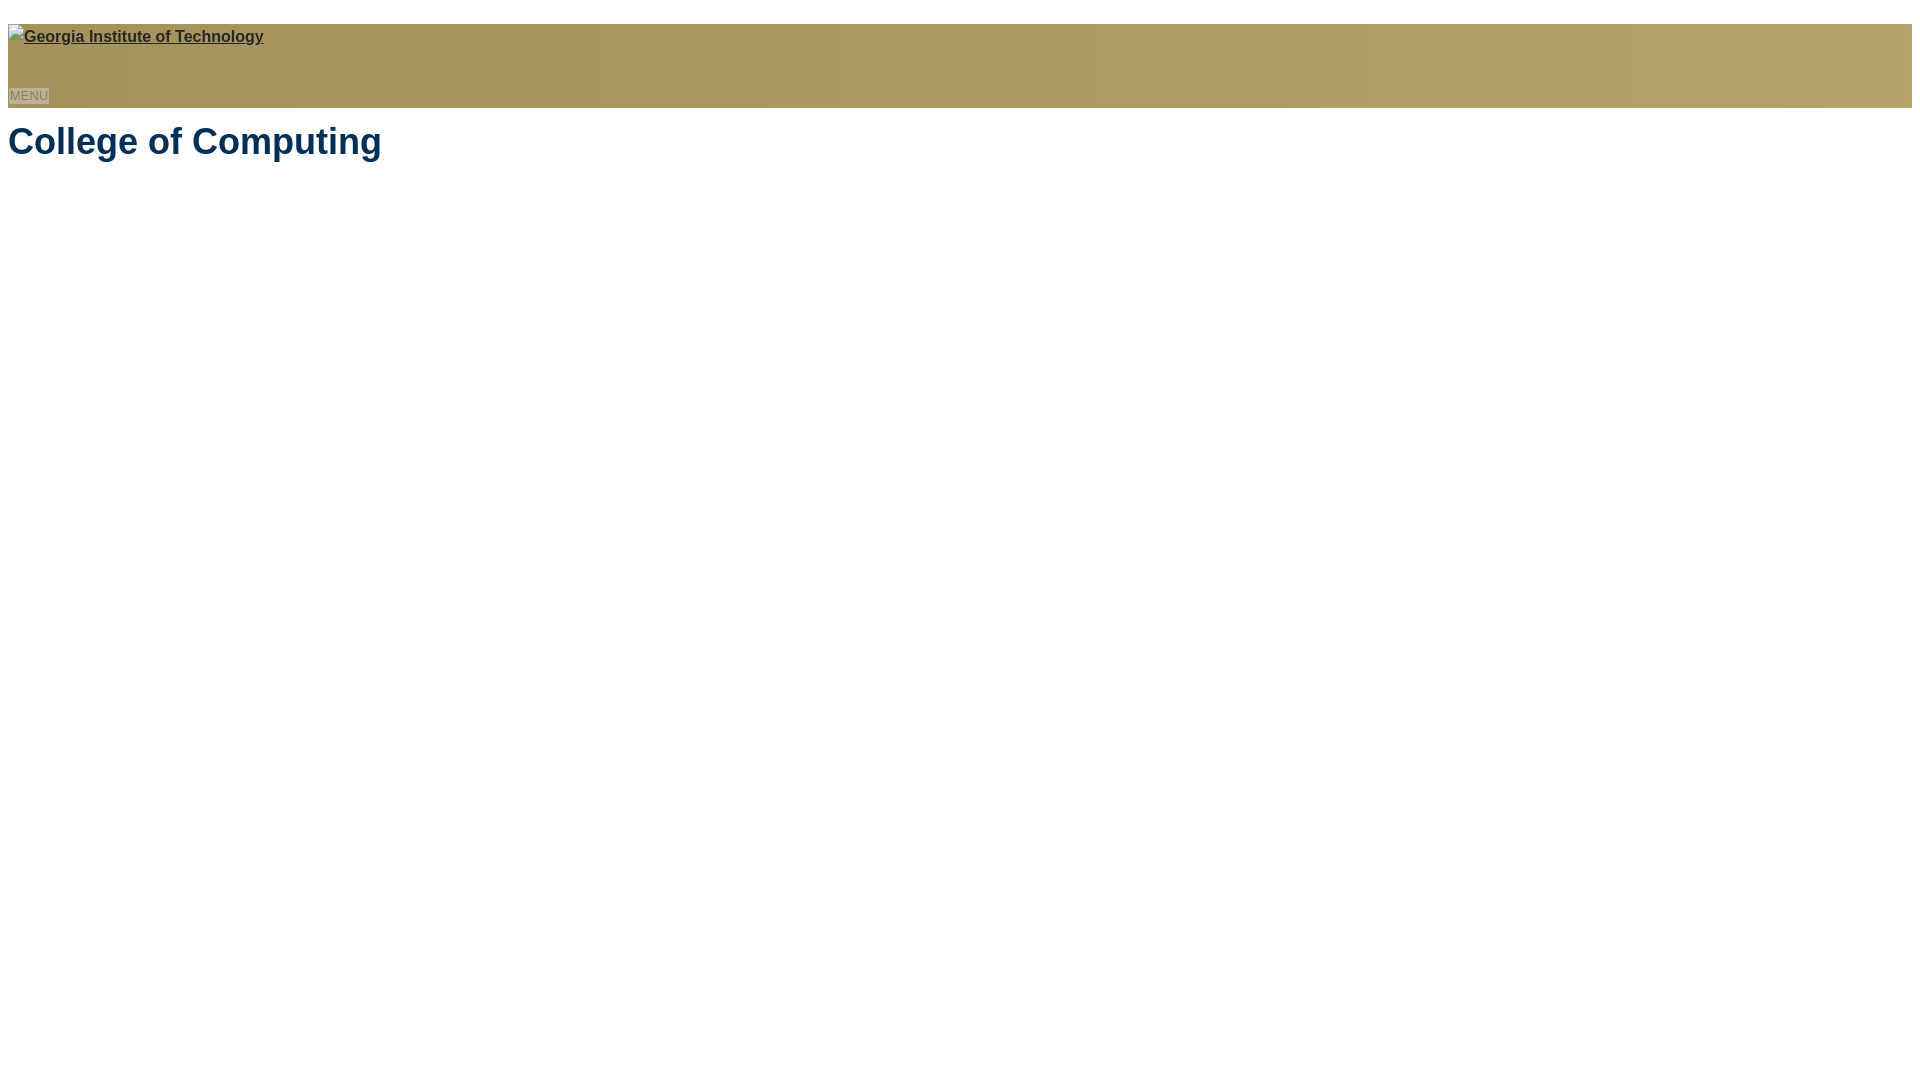  I want to click on MENU, so click(28, 96).